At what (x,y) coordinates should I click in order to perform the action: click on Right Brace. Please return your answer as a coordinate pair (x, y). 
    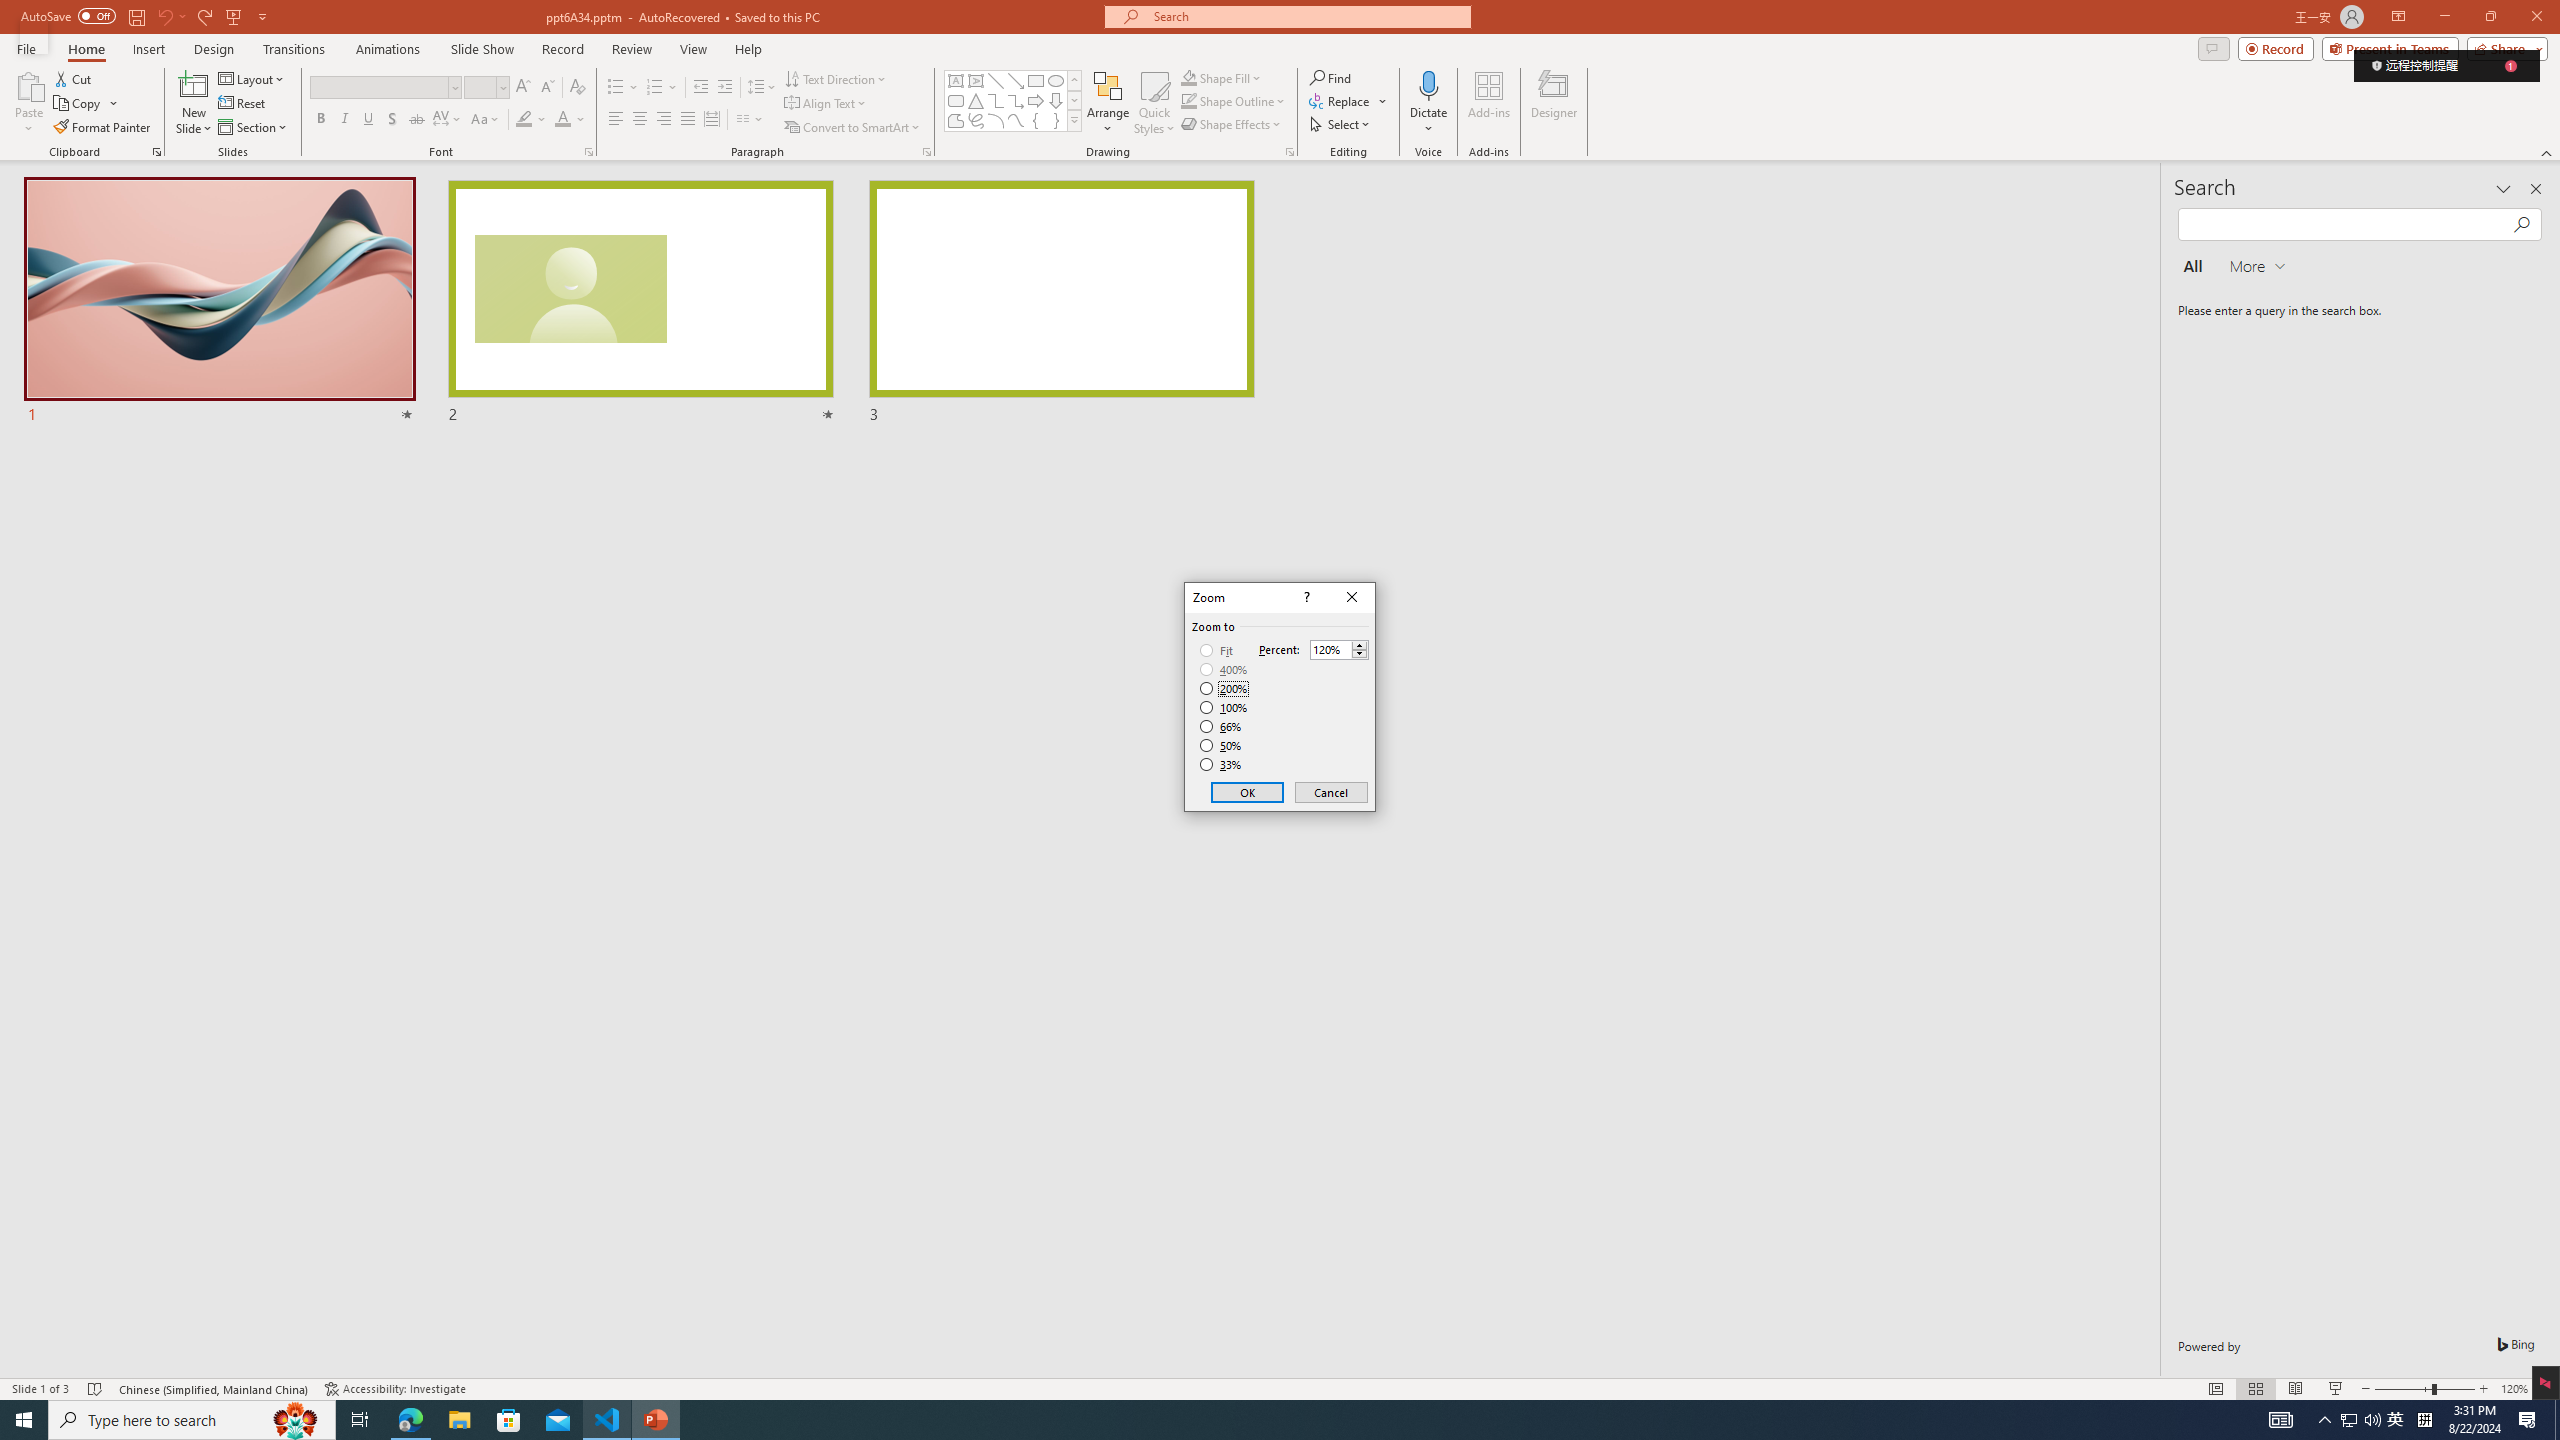
    Looking at the image, I should click on (1056, 120).